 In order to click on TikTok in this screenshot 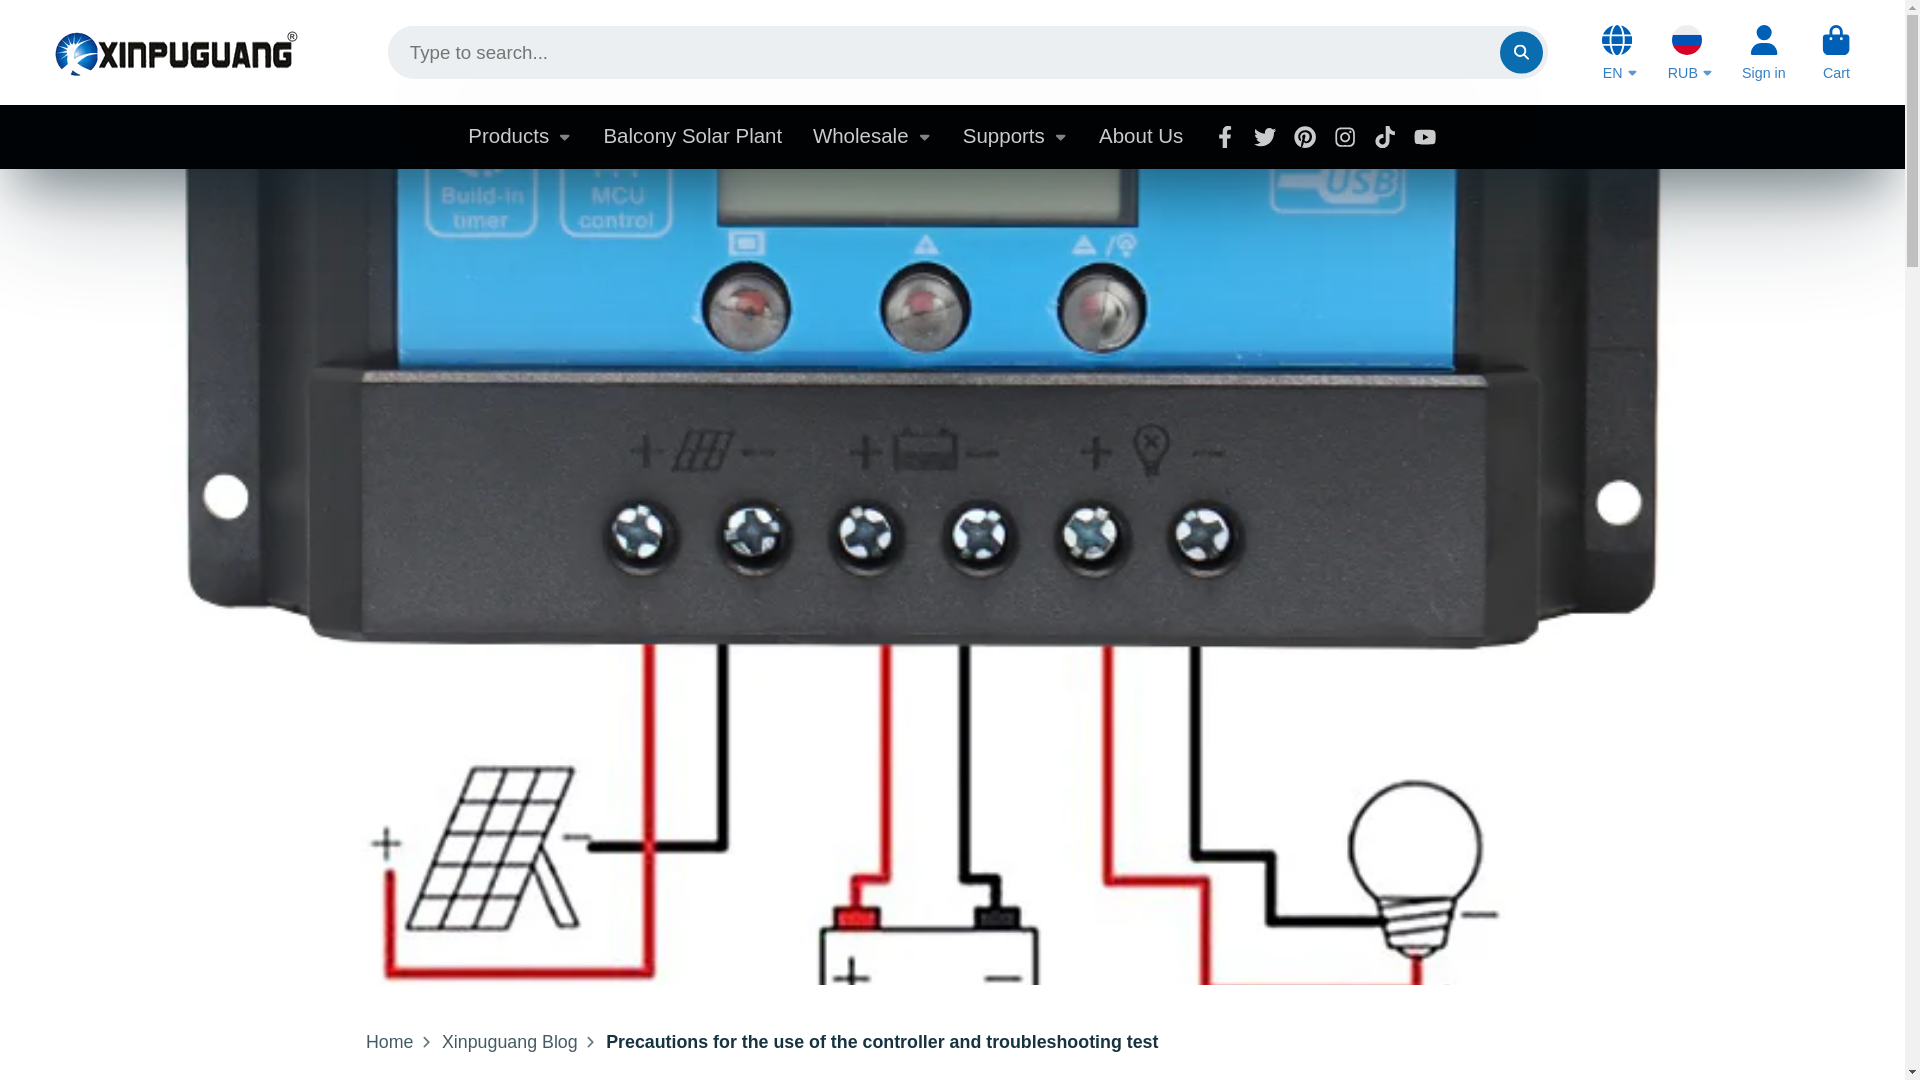, I will do `click(1384, 136)`.